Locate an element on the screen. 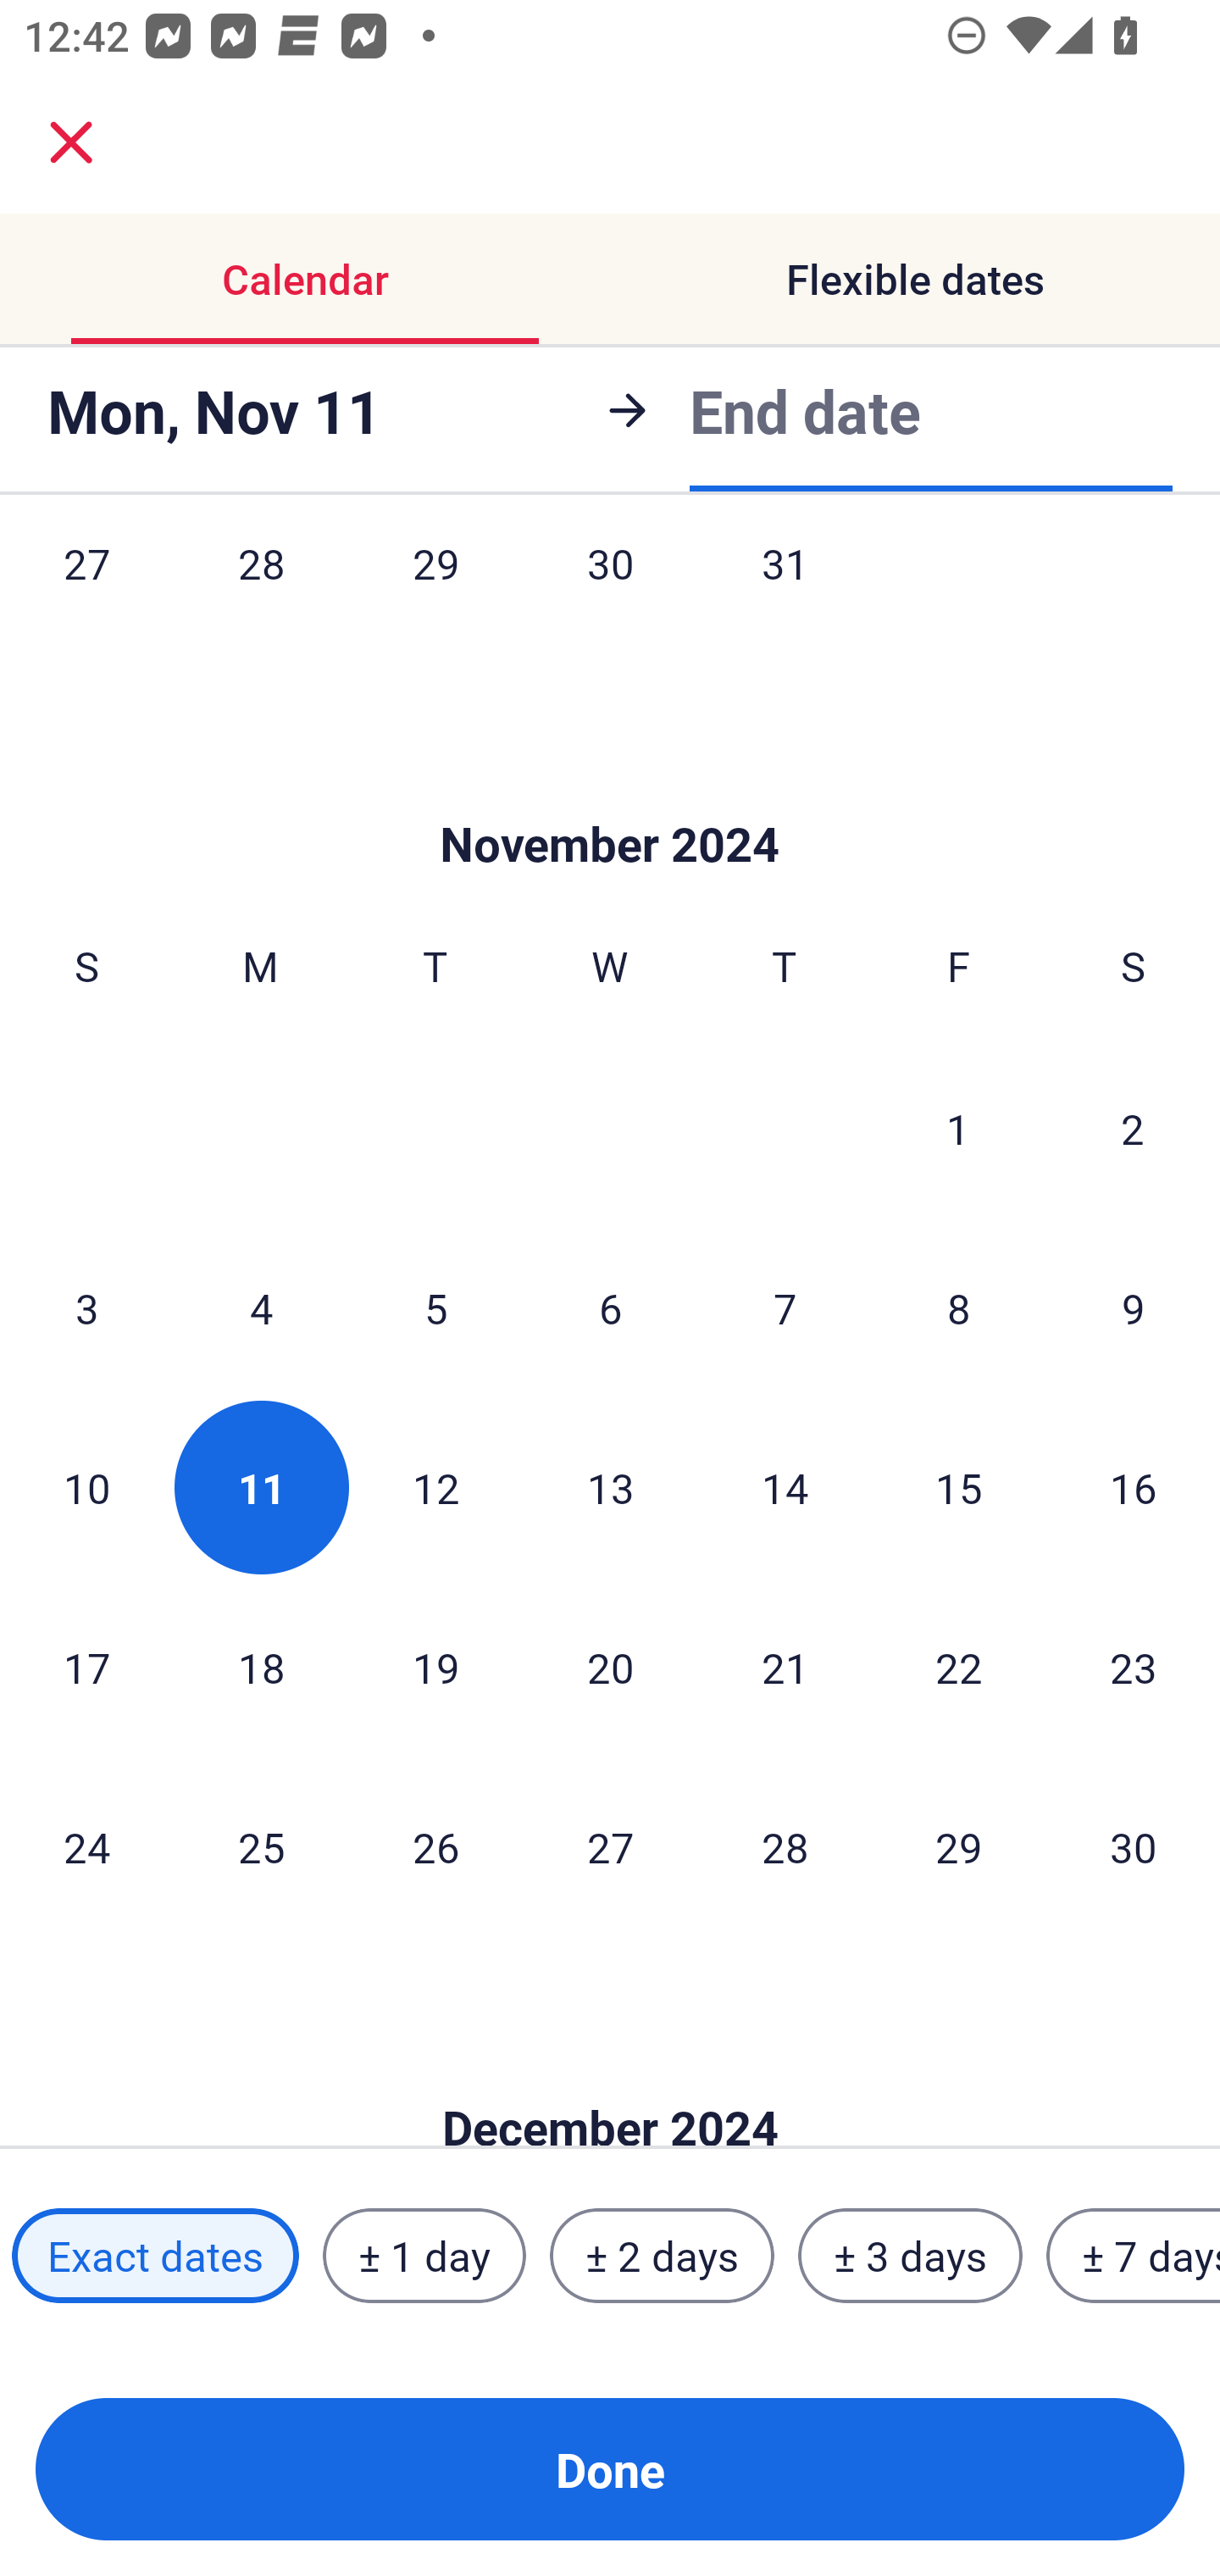 This screenshot has width=1220, height=2576. 28 Monday, October 28, 2024 is located at coordinates (261, 597).